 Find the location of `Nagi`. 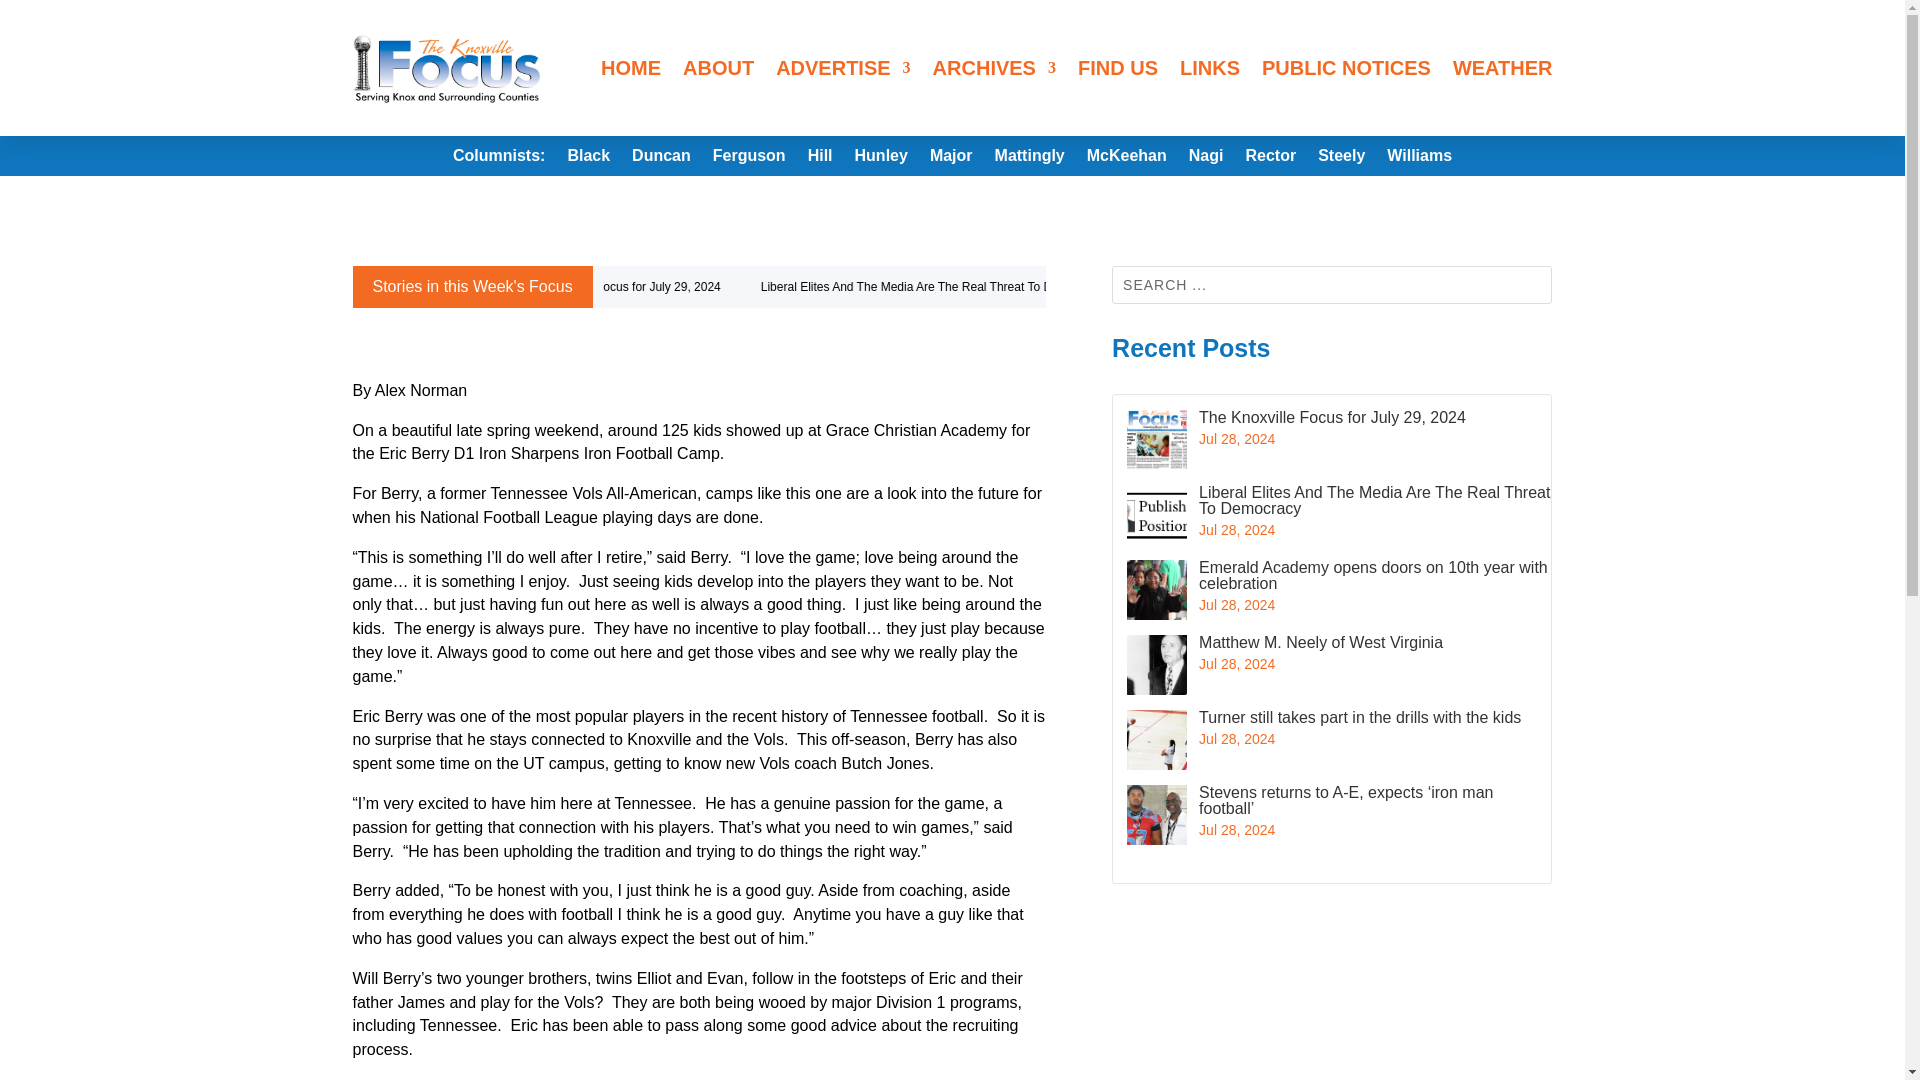

Nagi is located at coordinates (1206, 160).